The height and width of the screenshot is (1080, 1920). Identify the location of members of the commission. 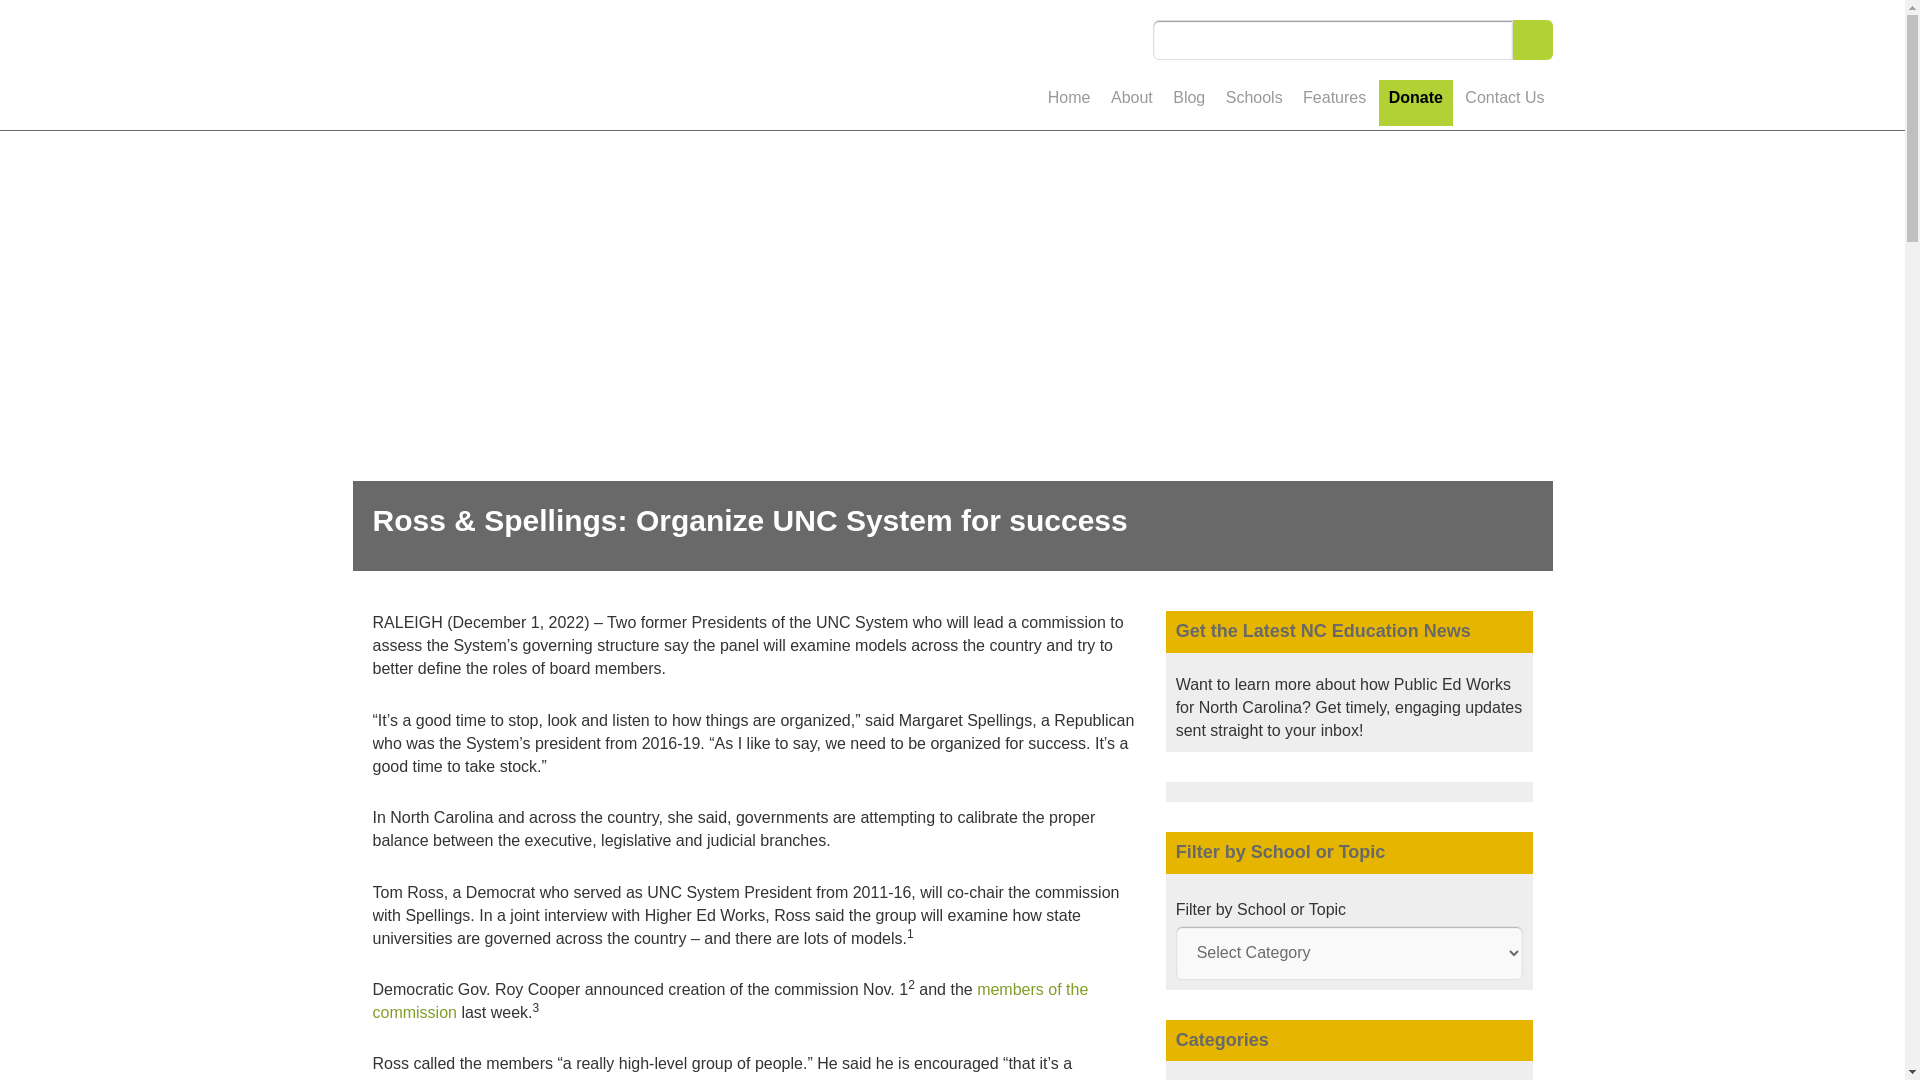
(730, 1000).